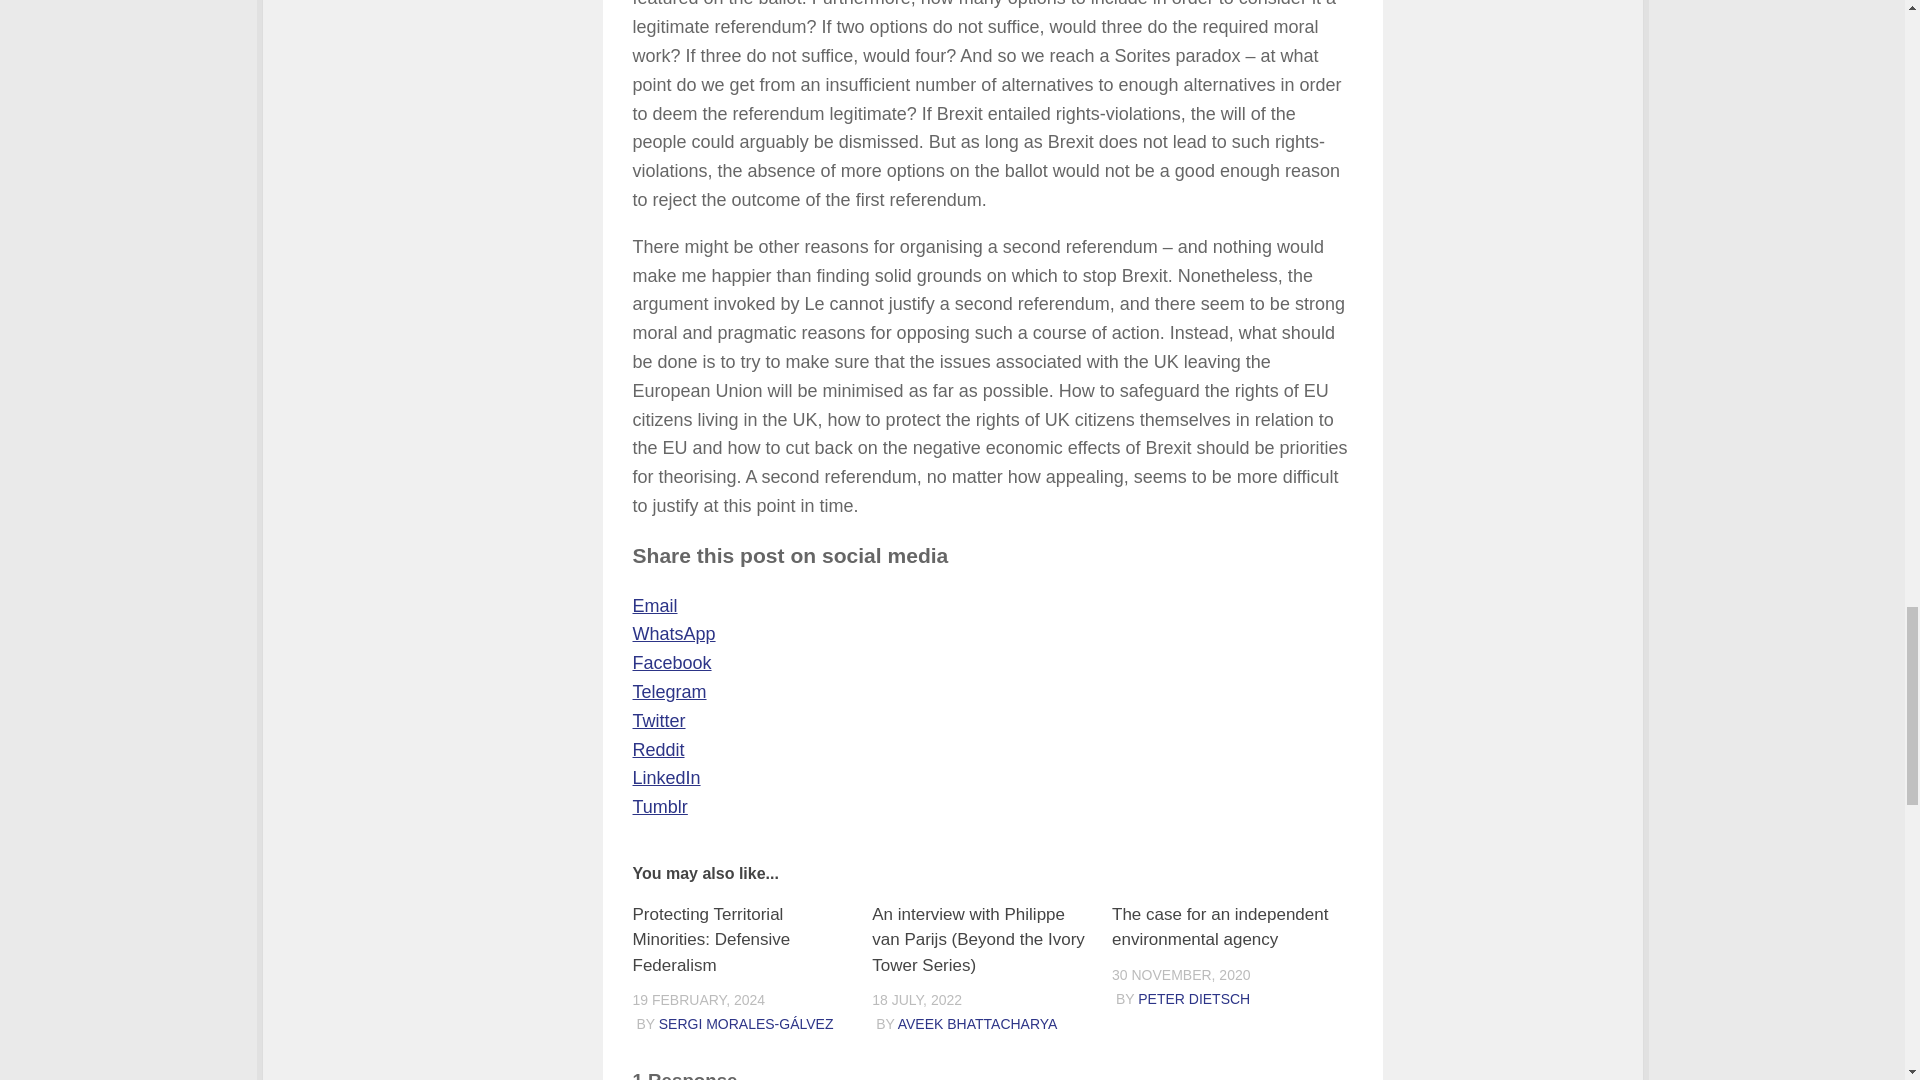 The height and width of the screenshot is (1080, 1920). I want to click on Click to share on Twitter, so click(658, 720).